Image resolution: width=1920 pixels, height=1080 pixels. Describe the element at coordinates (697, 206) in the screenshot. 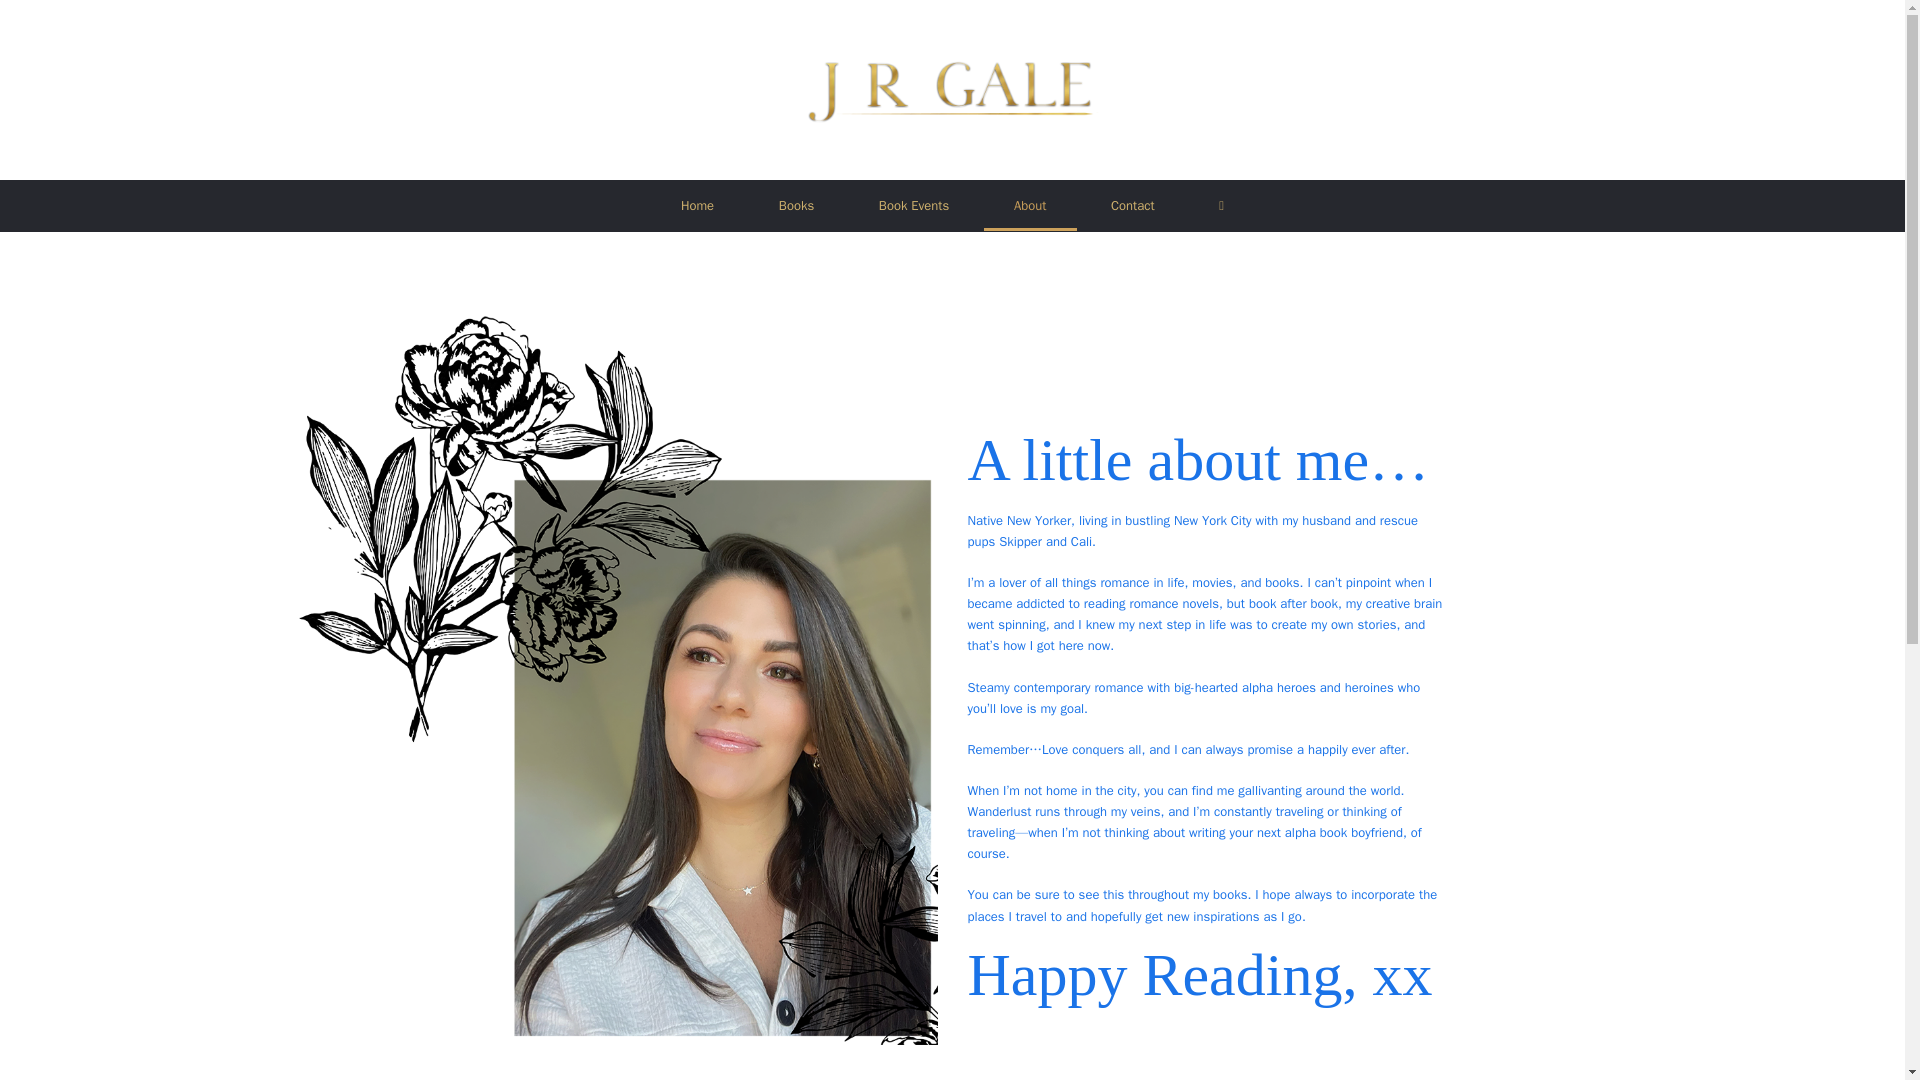

I see `Home` at that location.